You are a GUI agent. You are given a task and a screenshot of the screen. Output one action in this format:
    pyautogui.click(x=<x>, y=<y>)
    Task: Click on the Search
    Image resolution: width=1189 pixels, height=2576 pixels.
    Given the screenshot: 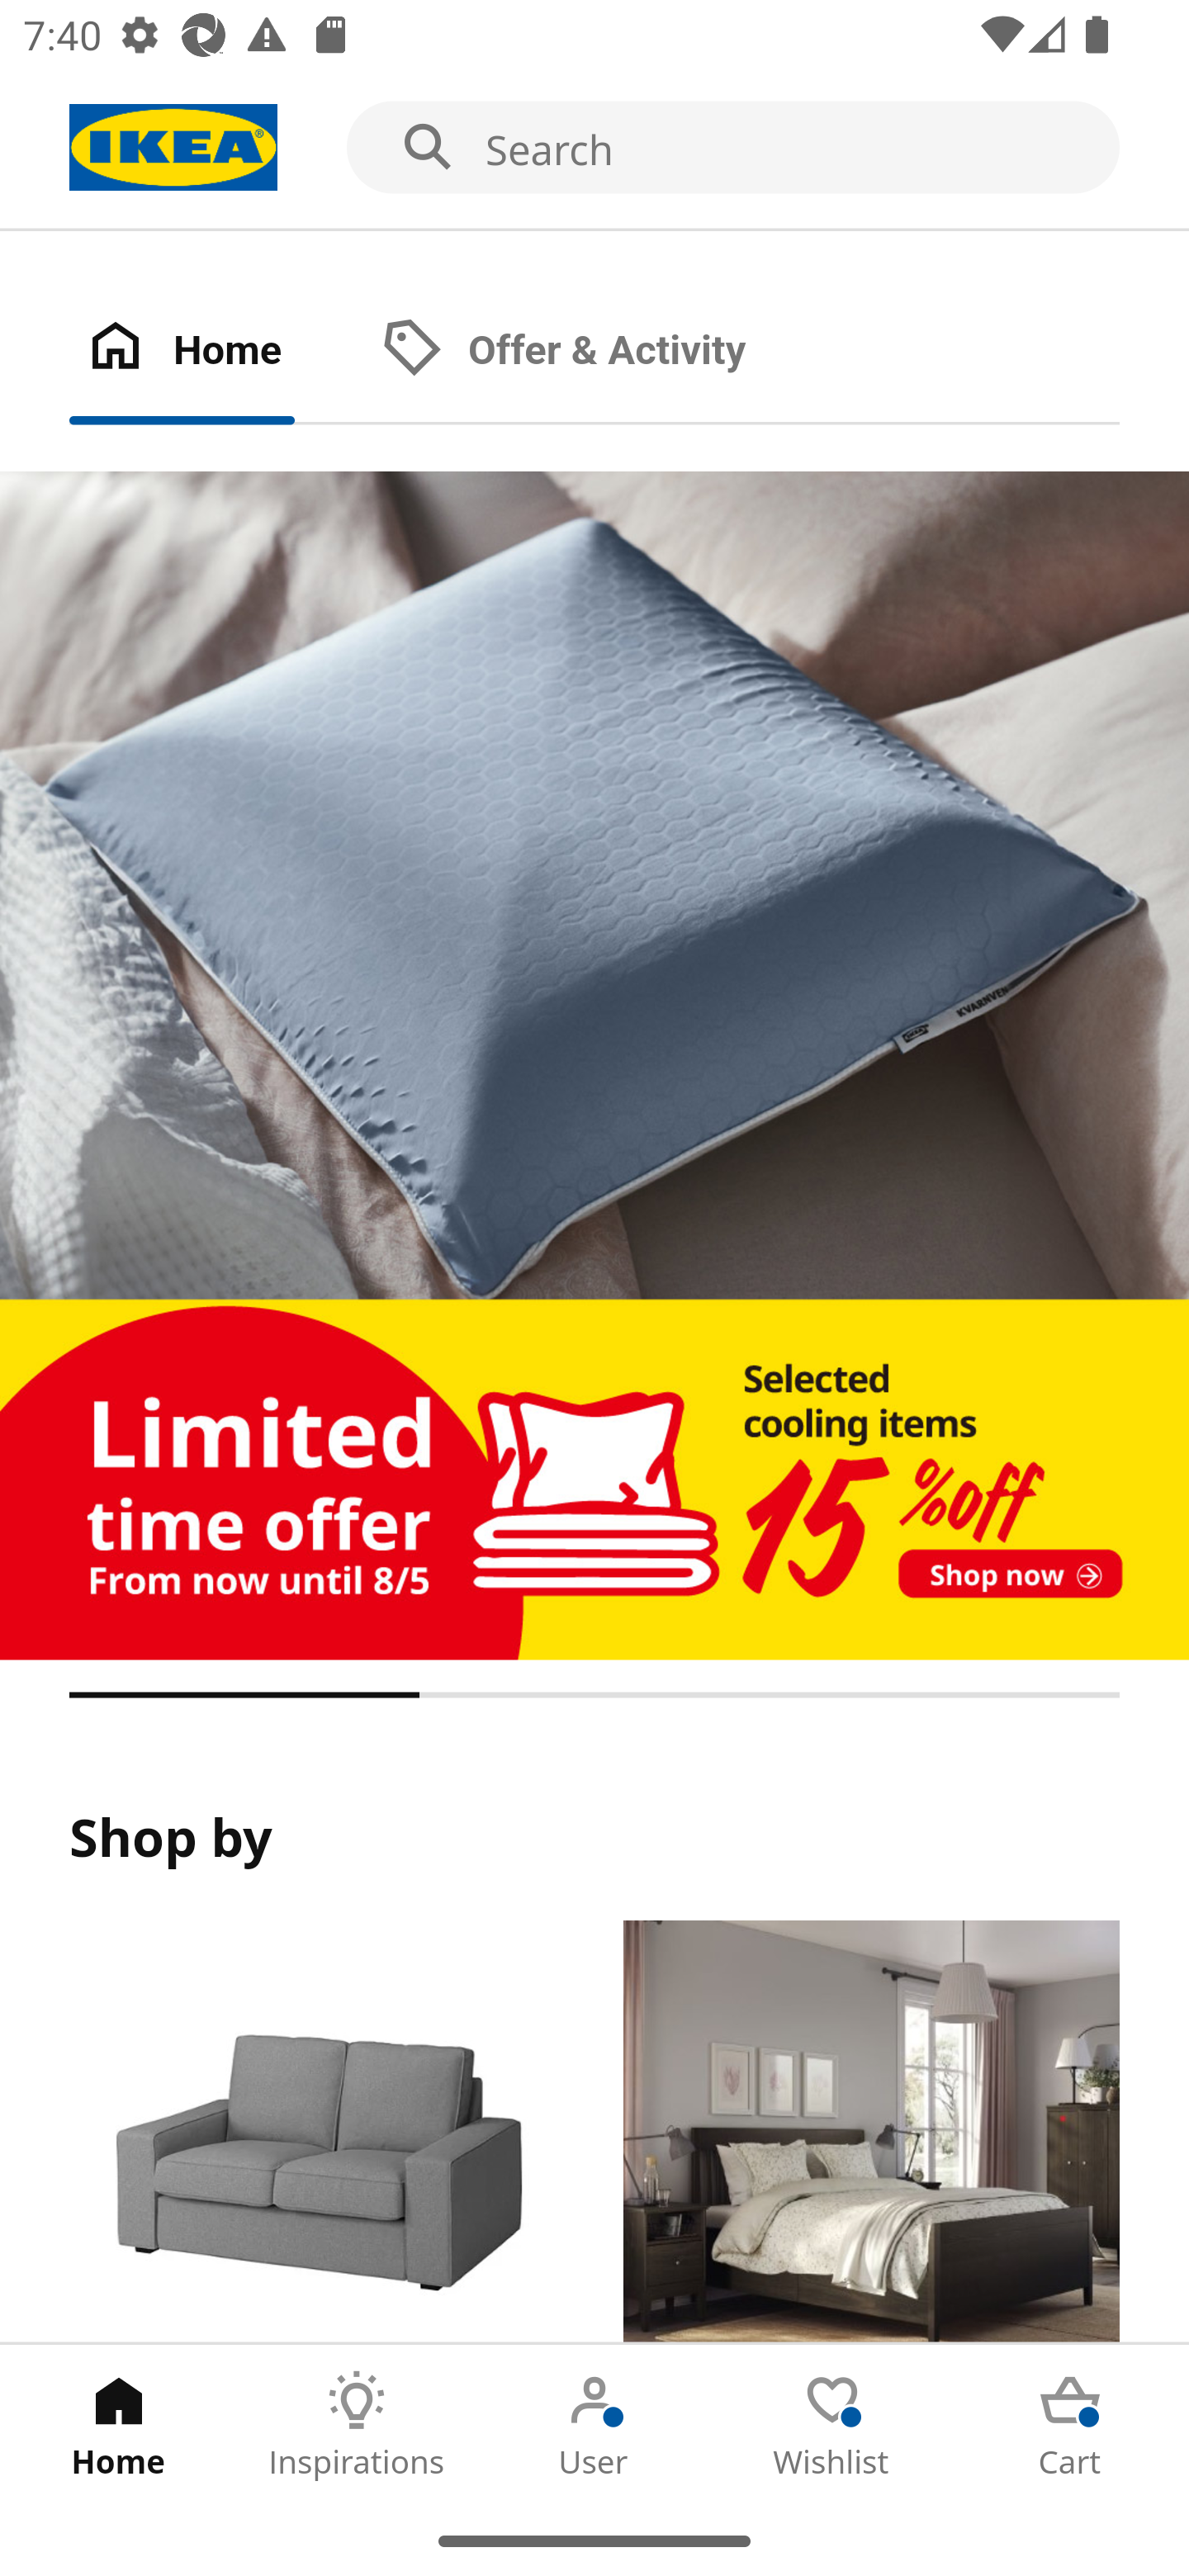 What is the action you would take?
    pyautogui.click(x=594, y=149)
    